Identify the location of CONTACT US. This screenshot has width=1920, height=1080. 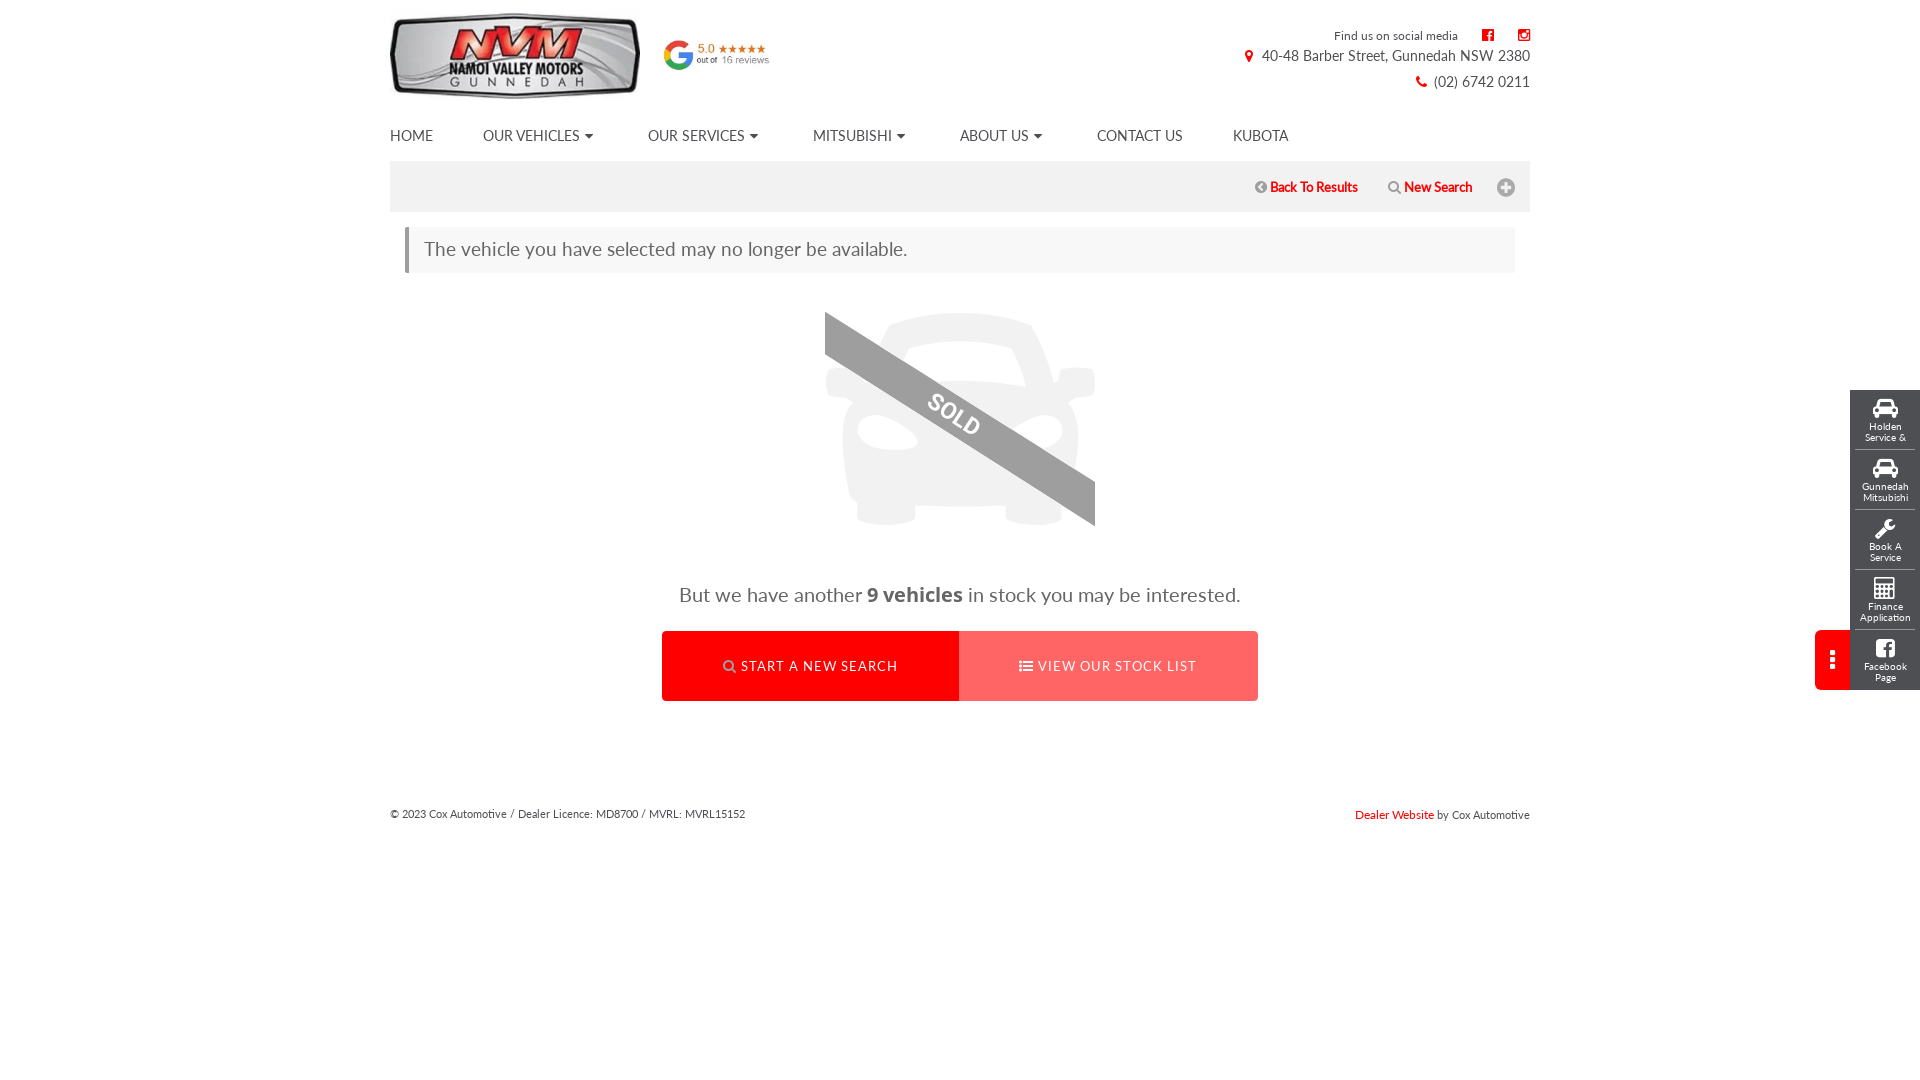
(1140, 136).